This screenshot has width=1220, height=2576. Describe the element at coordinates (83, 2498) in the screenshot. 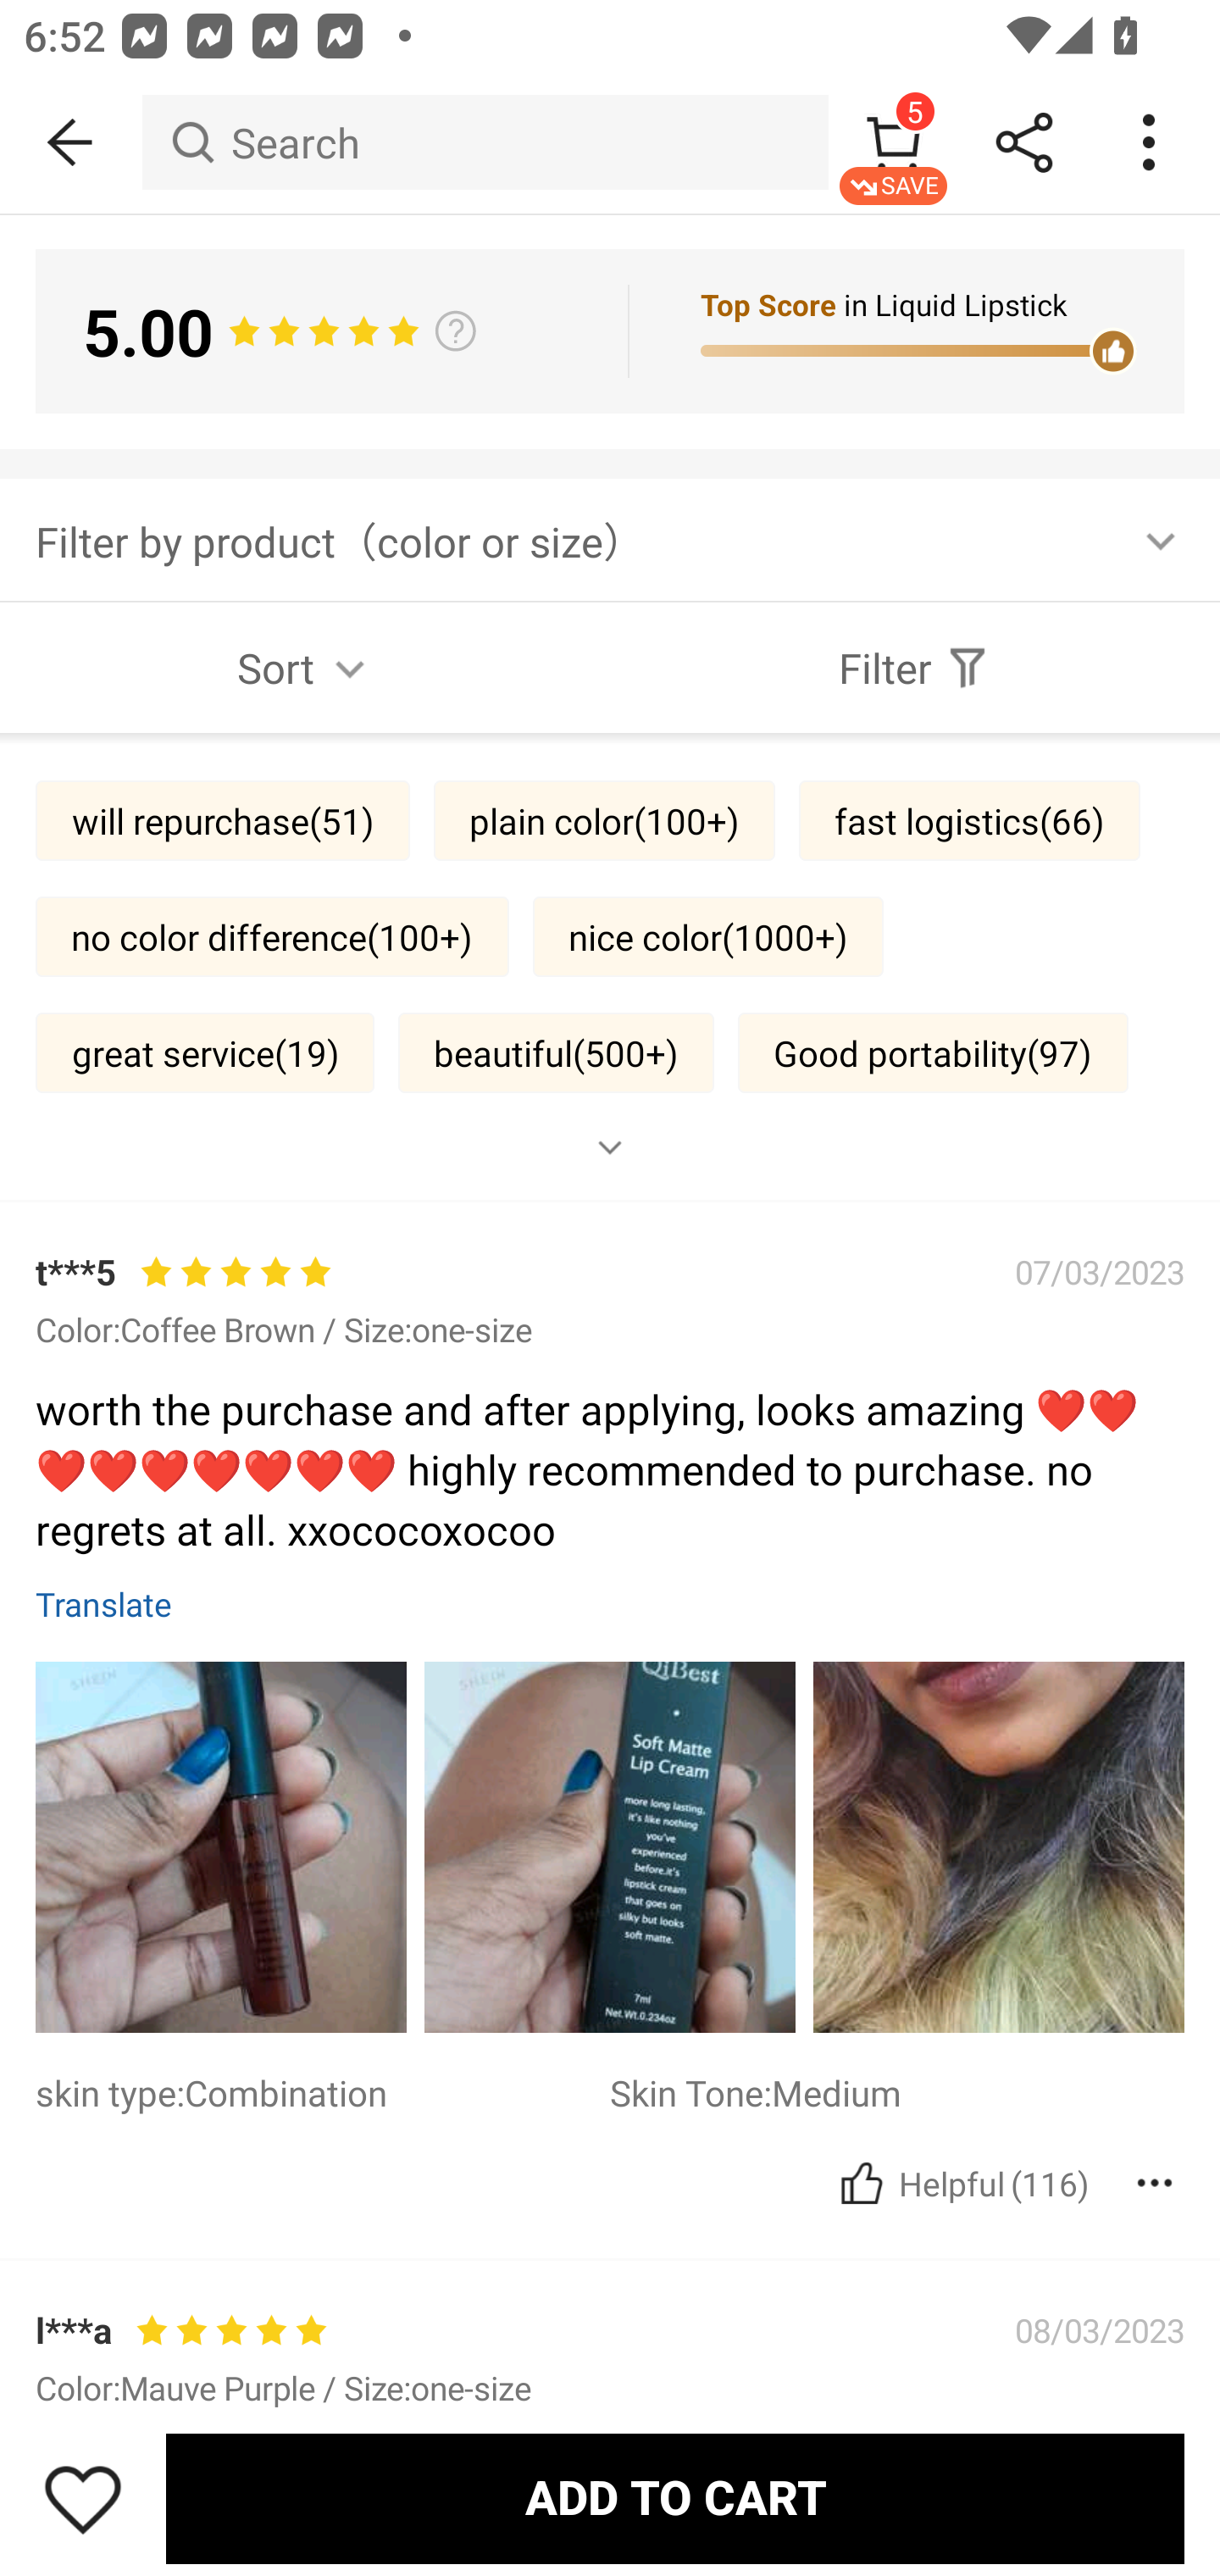

I see `Save` at that location.